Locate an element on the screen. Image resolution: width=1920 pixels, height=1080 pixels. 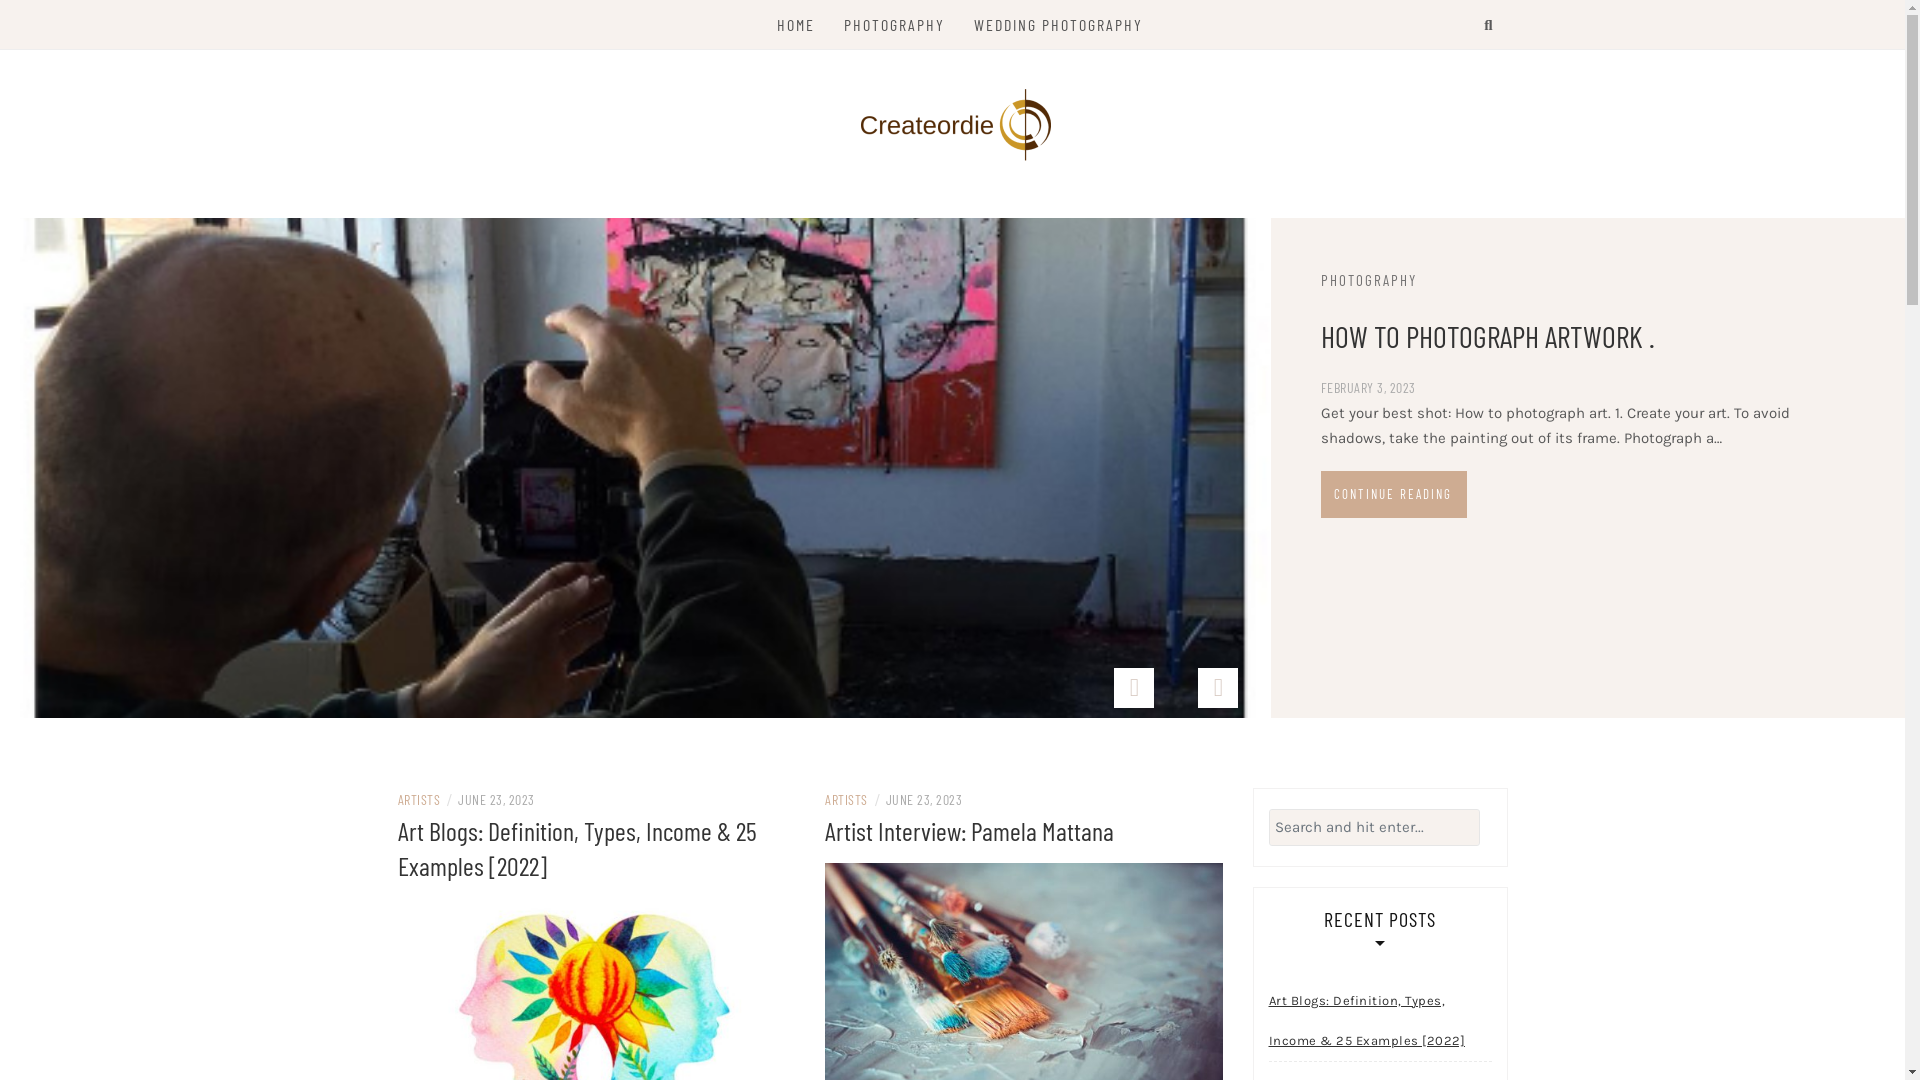
Art Blogs: Definition, Types, Income & 25 Examples [2022] is located at coordinates (578, 848).